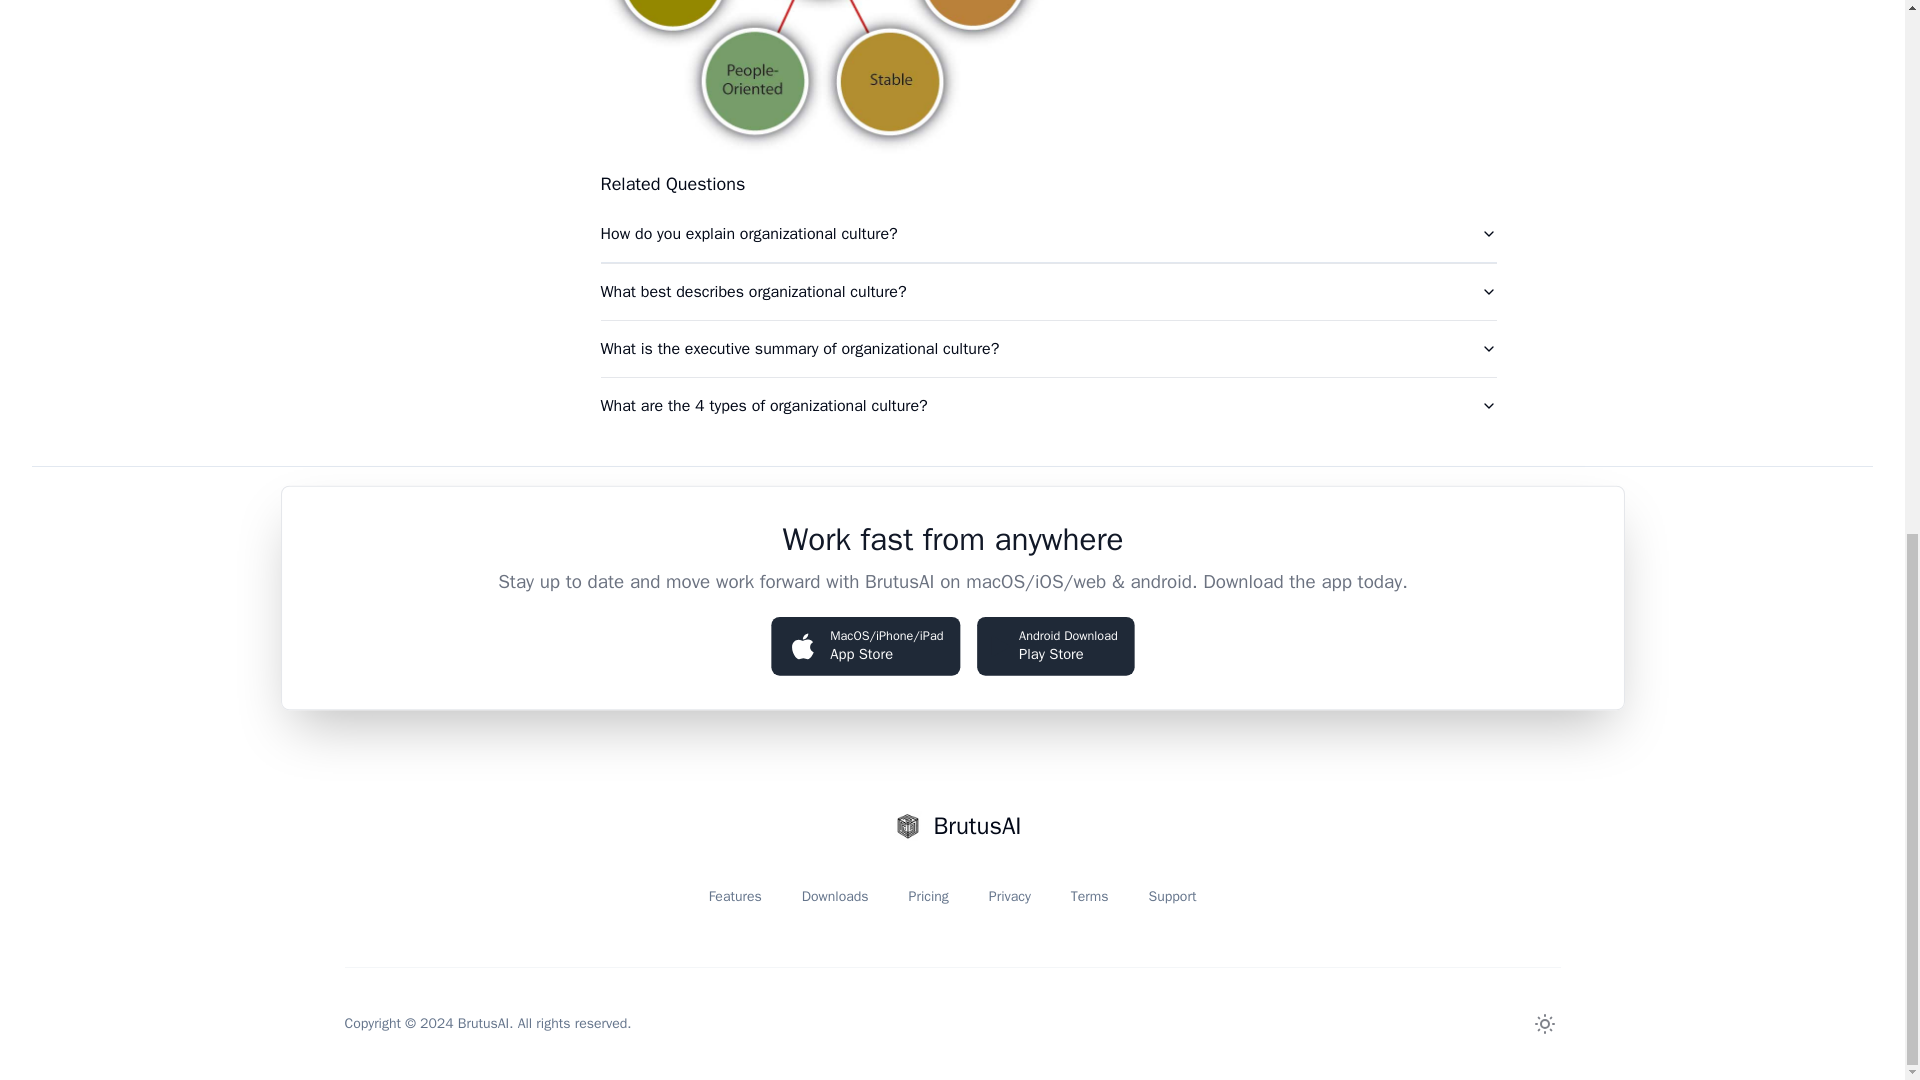 Image resolution: width=1920 pixels, height=1080 pixels. I want to click on What is the executive summary of organizational culture?, so click(1172, 896).